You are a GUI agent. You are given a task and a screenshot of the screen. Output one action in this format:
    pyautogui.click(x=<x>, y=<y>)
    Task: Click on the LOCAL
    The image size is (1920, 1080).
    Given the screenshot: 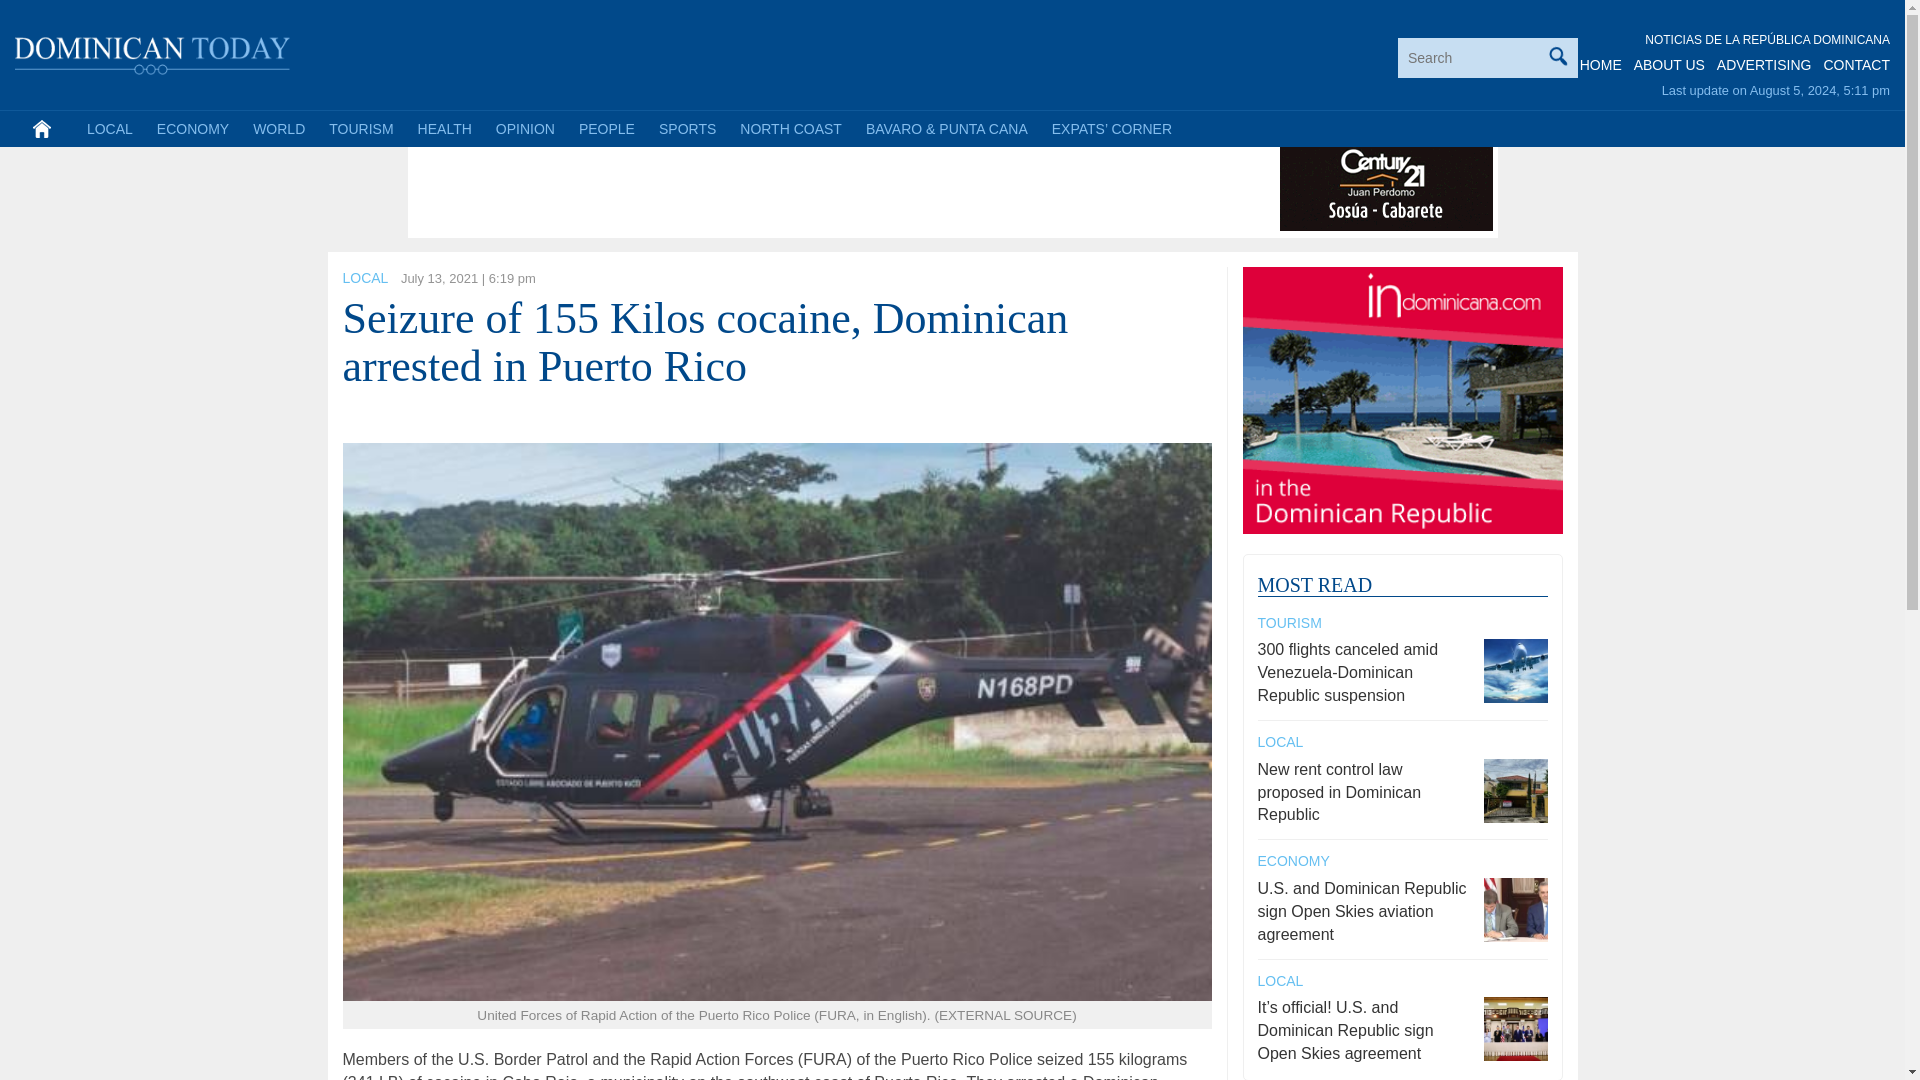 What is the action you would take?
    pyautogui.click(x=364, y=278)
    